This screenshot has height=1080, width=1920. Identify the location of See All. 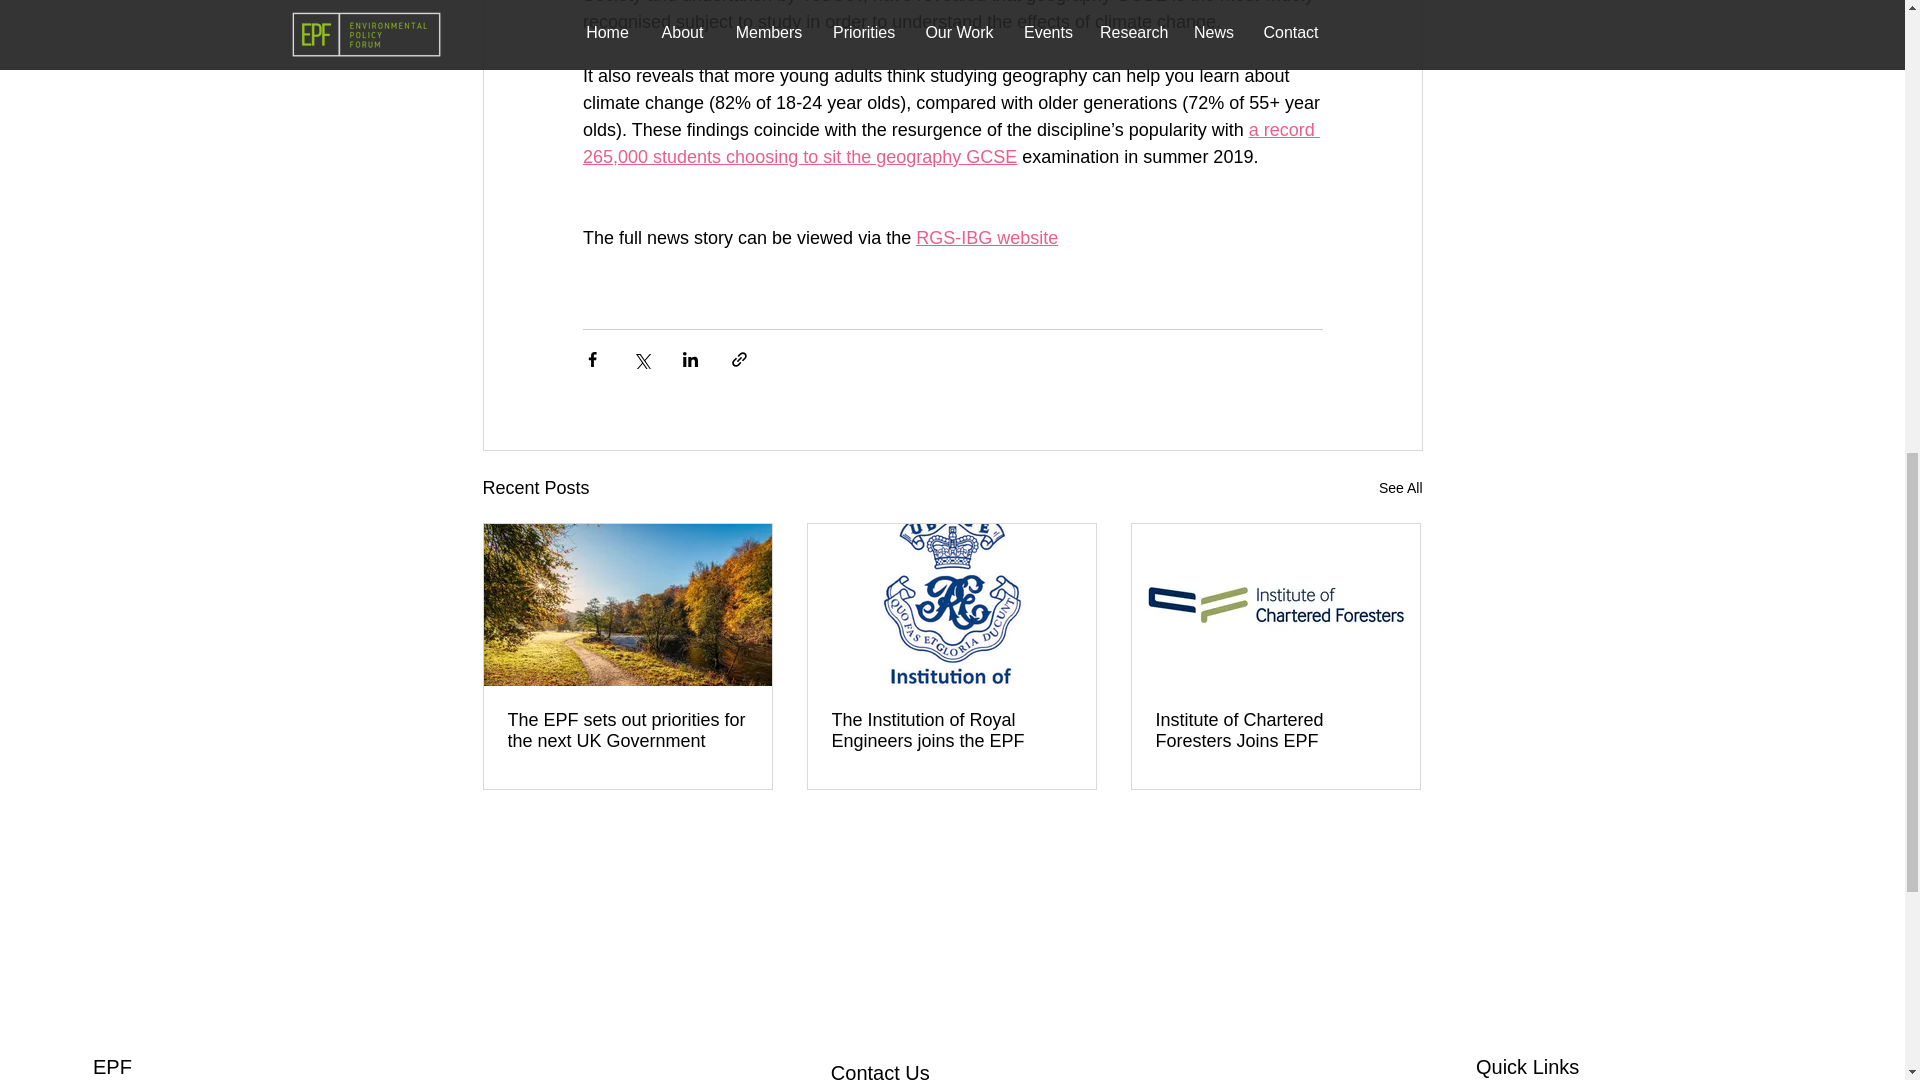
(1400, 488).